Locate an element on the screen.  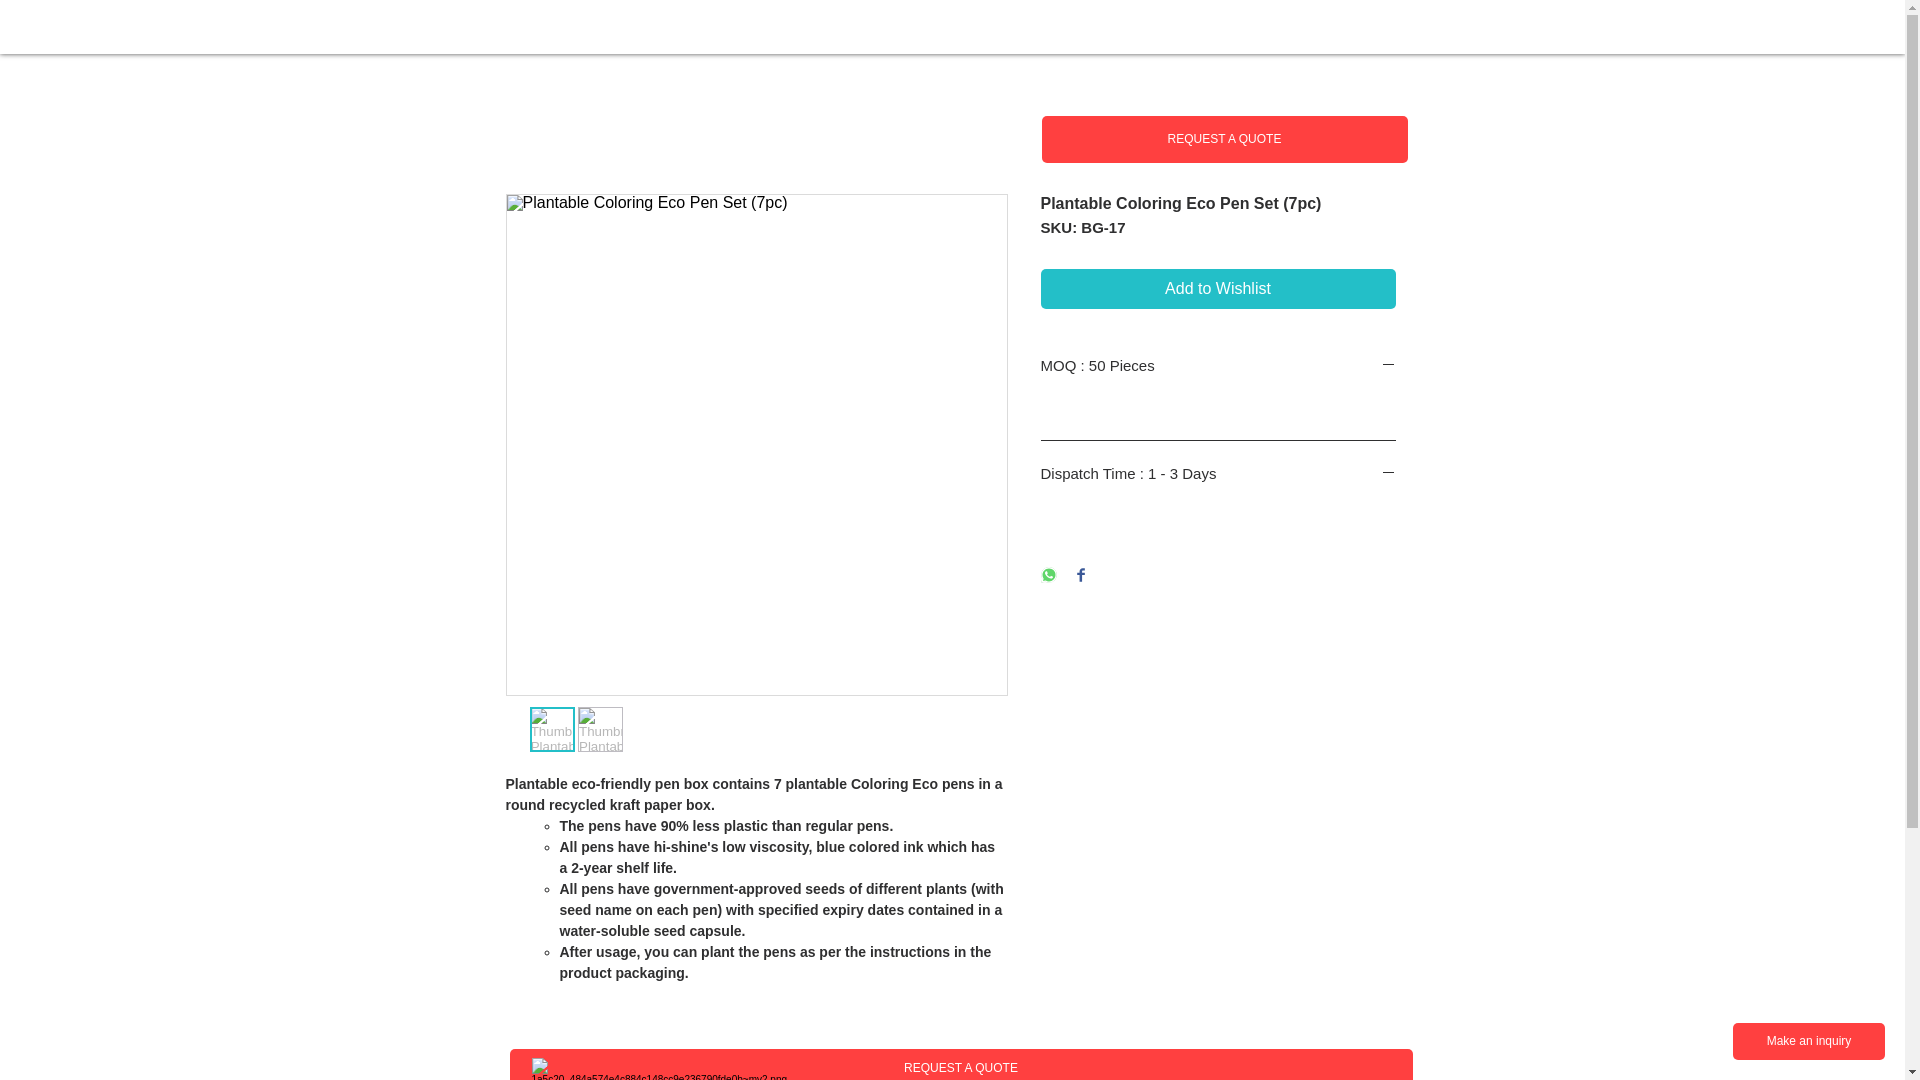
Dispatch Time : 1 - 3 Days is located at coordinates (1218, 474).